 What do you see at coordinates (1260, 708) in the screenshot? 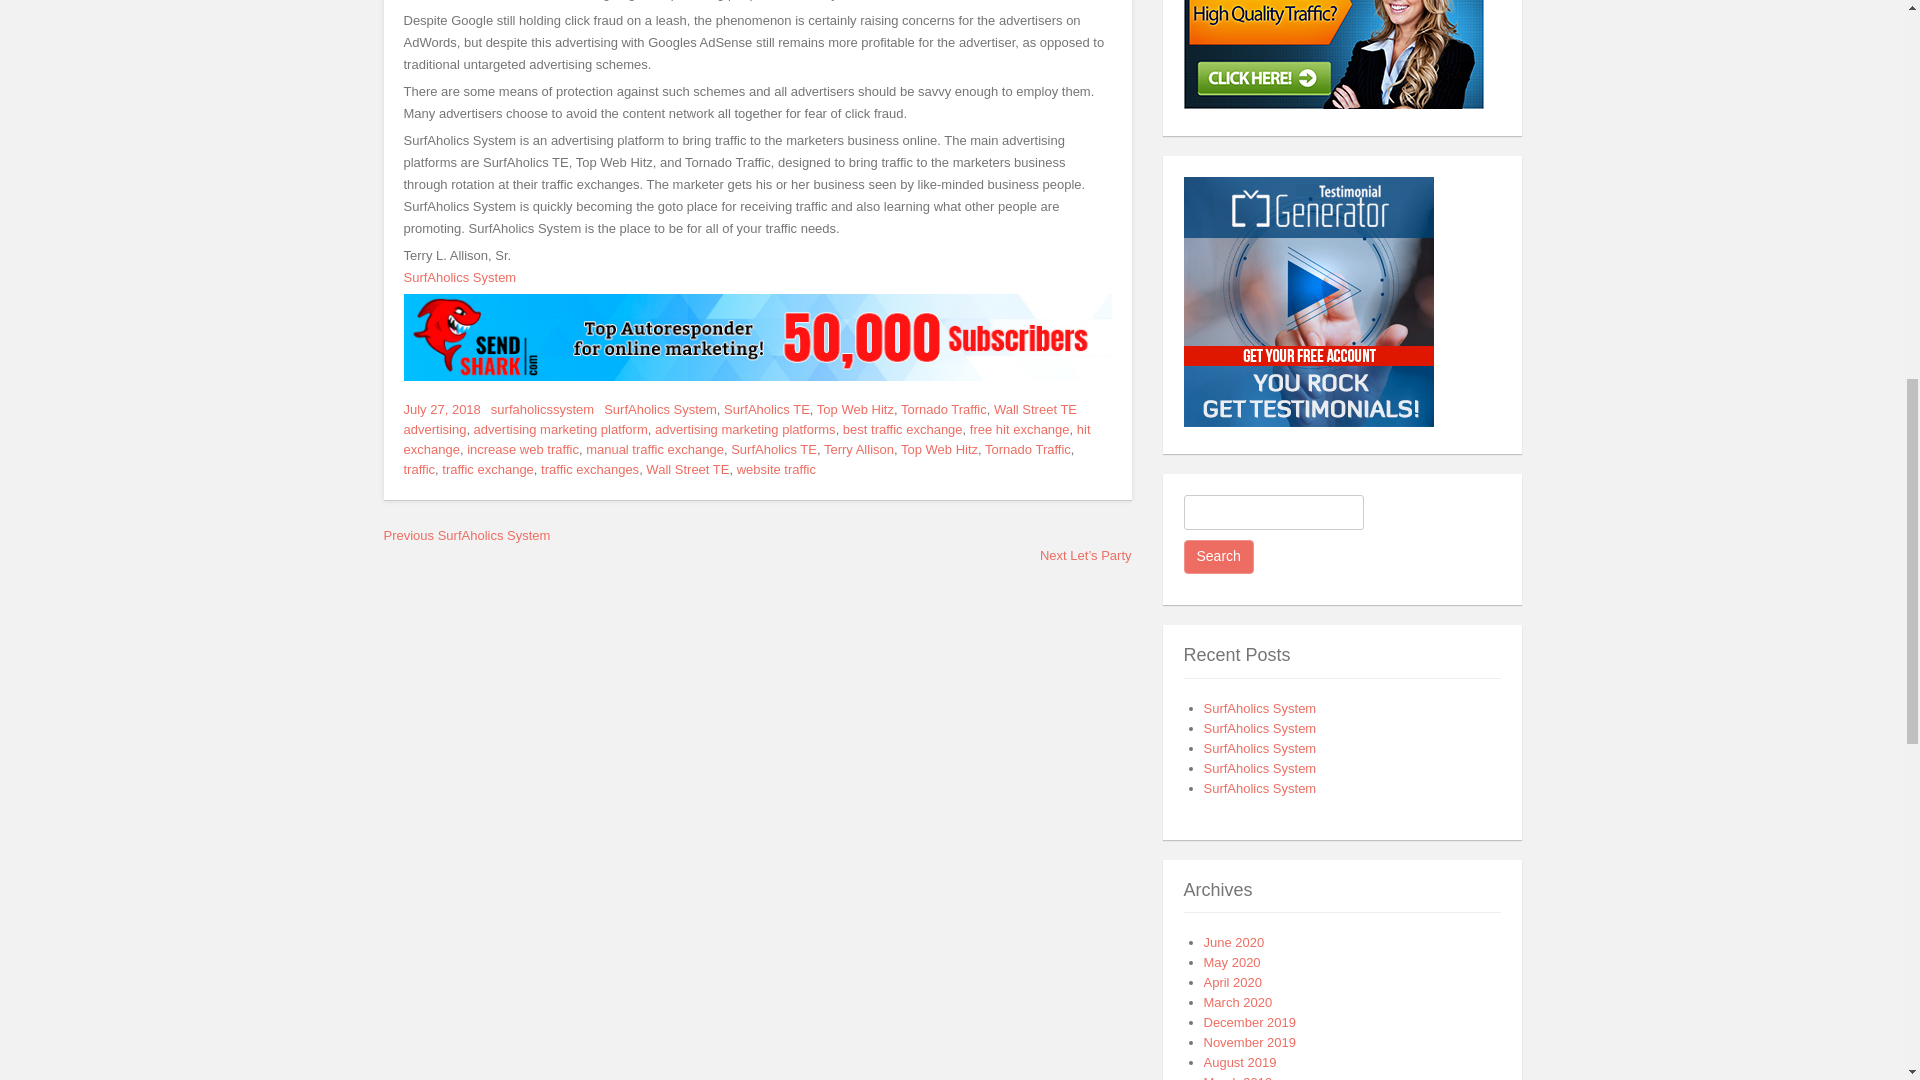
I see `SurfAholics System` at bounding box center [1260, 708].